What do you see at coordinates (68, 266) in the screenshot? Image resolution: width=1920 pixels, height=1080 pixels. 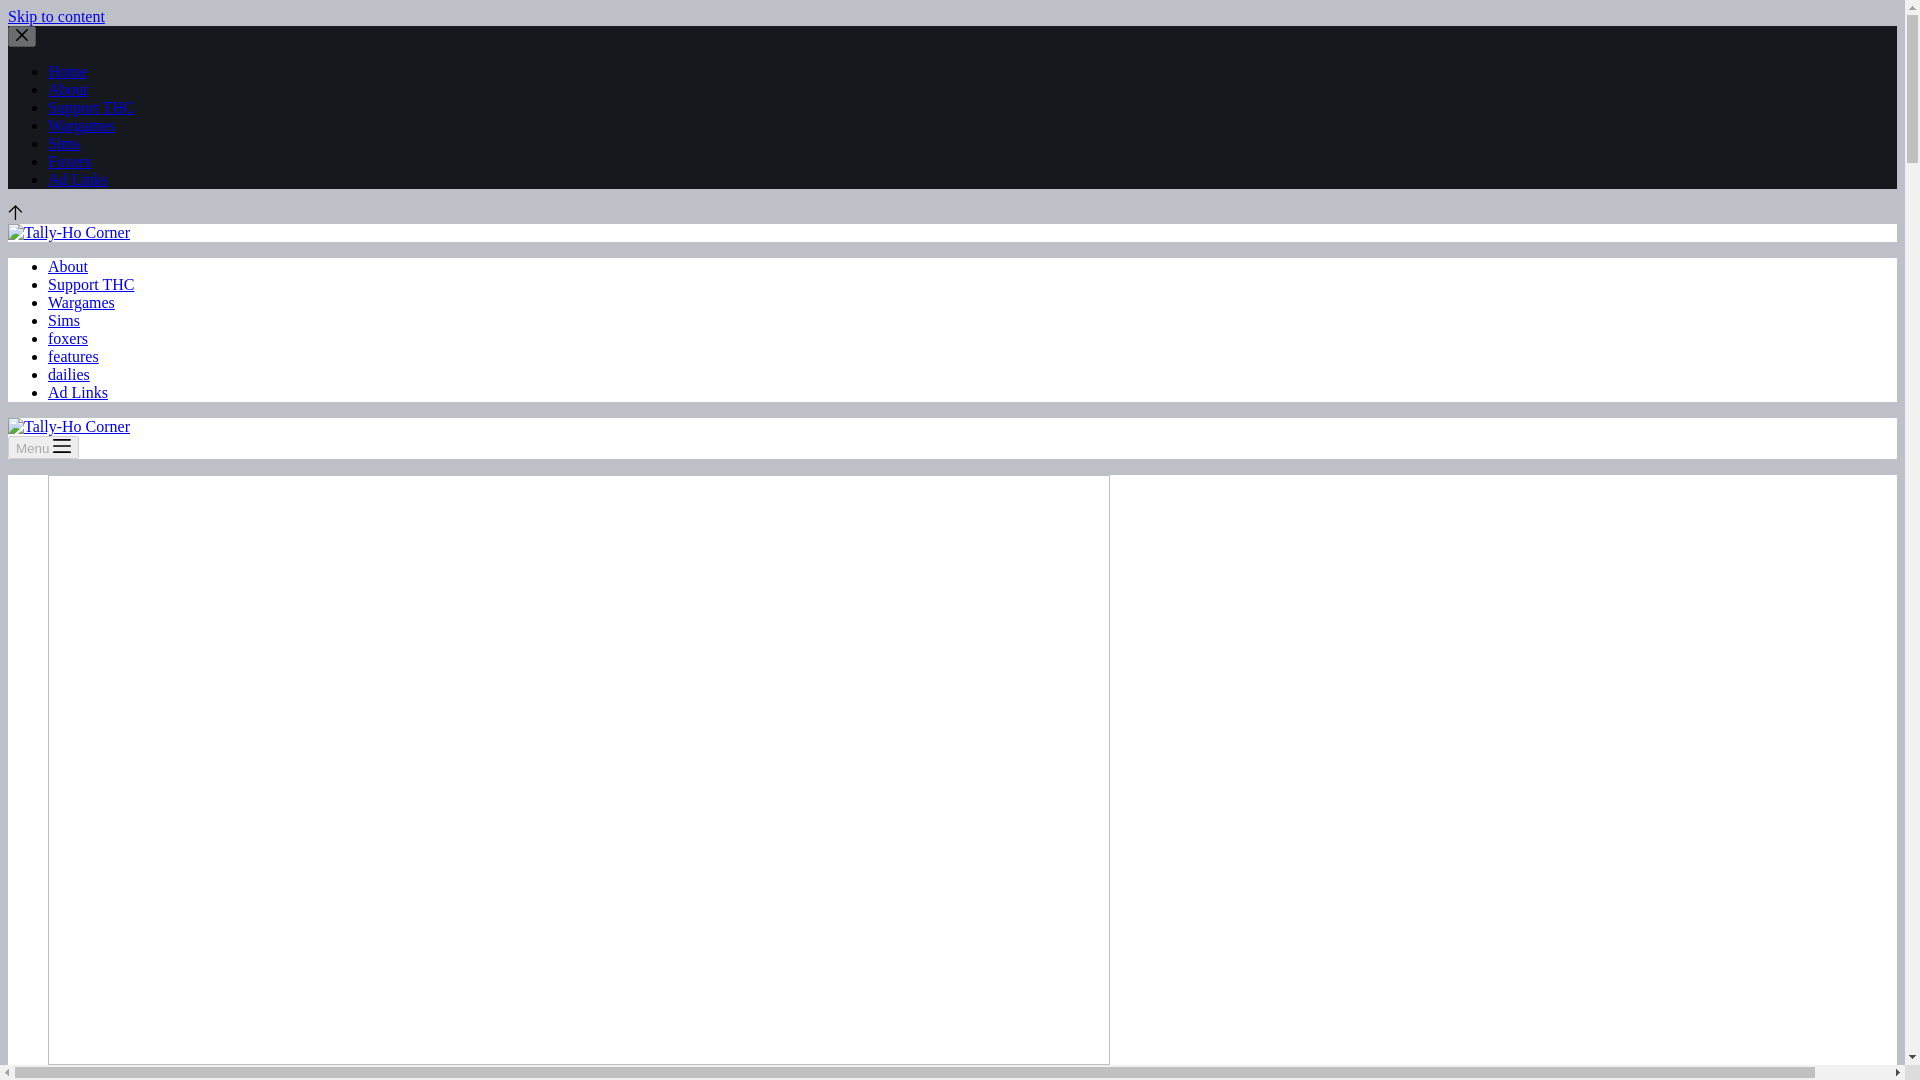 I see `About` at bounding box center [68, 266].